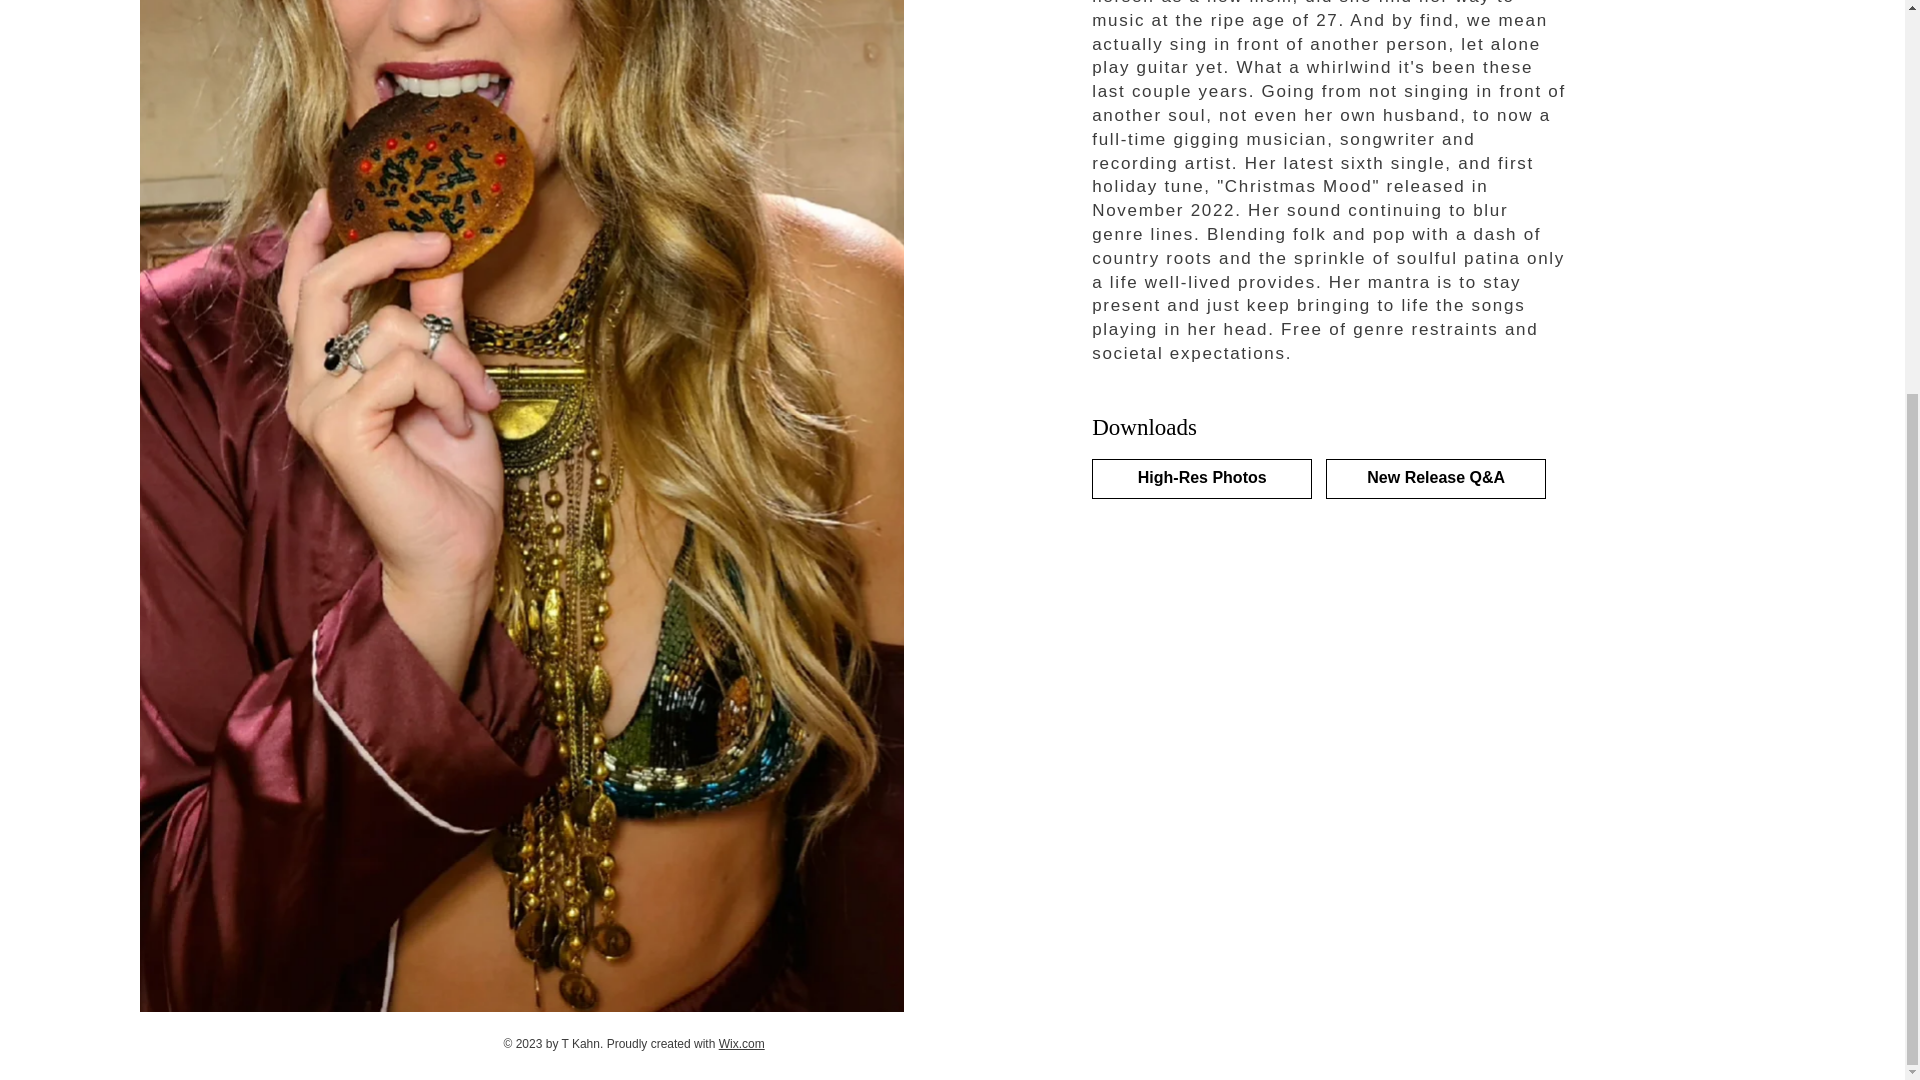 Image resolution: width=1920 pixels, height=1080 pixels. I want to click on Wix.com, so click(741, 1043).